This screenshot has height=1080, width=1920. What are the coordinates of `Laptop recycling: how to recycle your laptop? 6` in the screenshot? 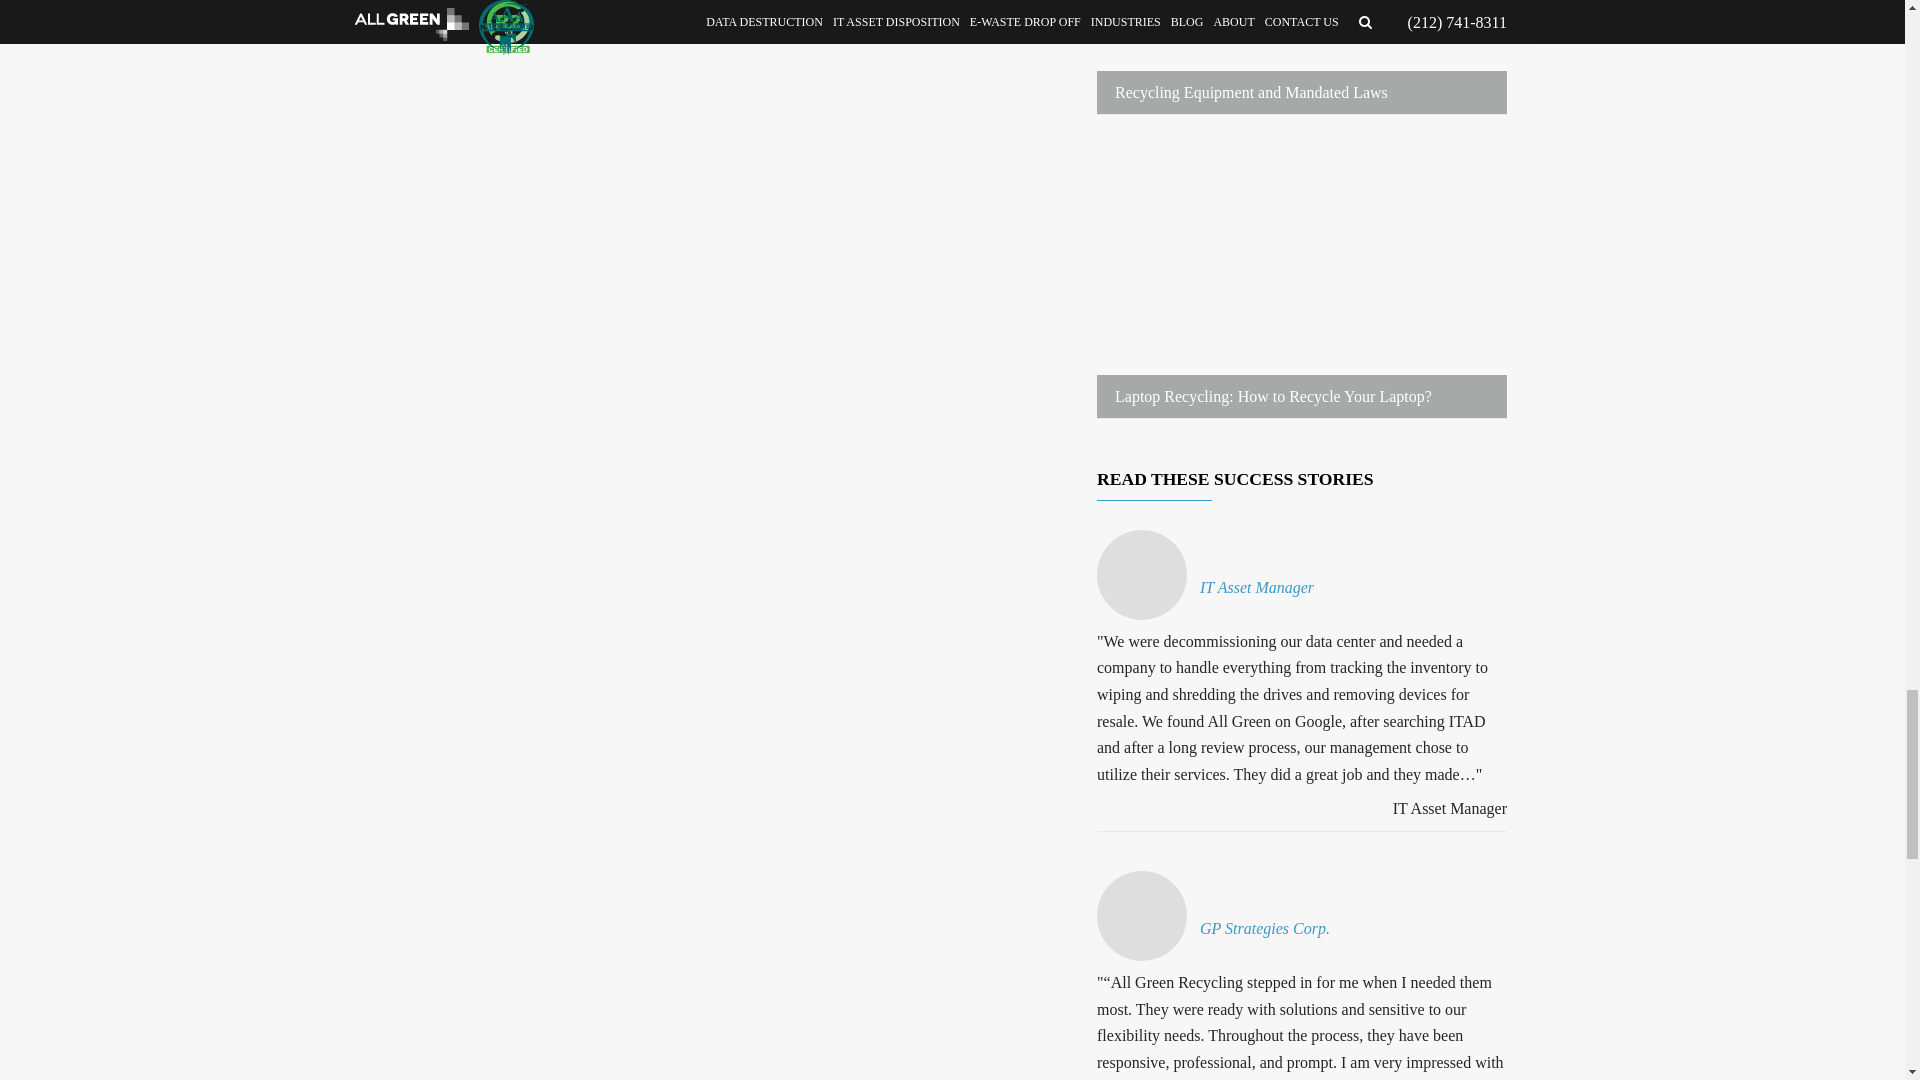 It's located at (1302, 280).